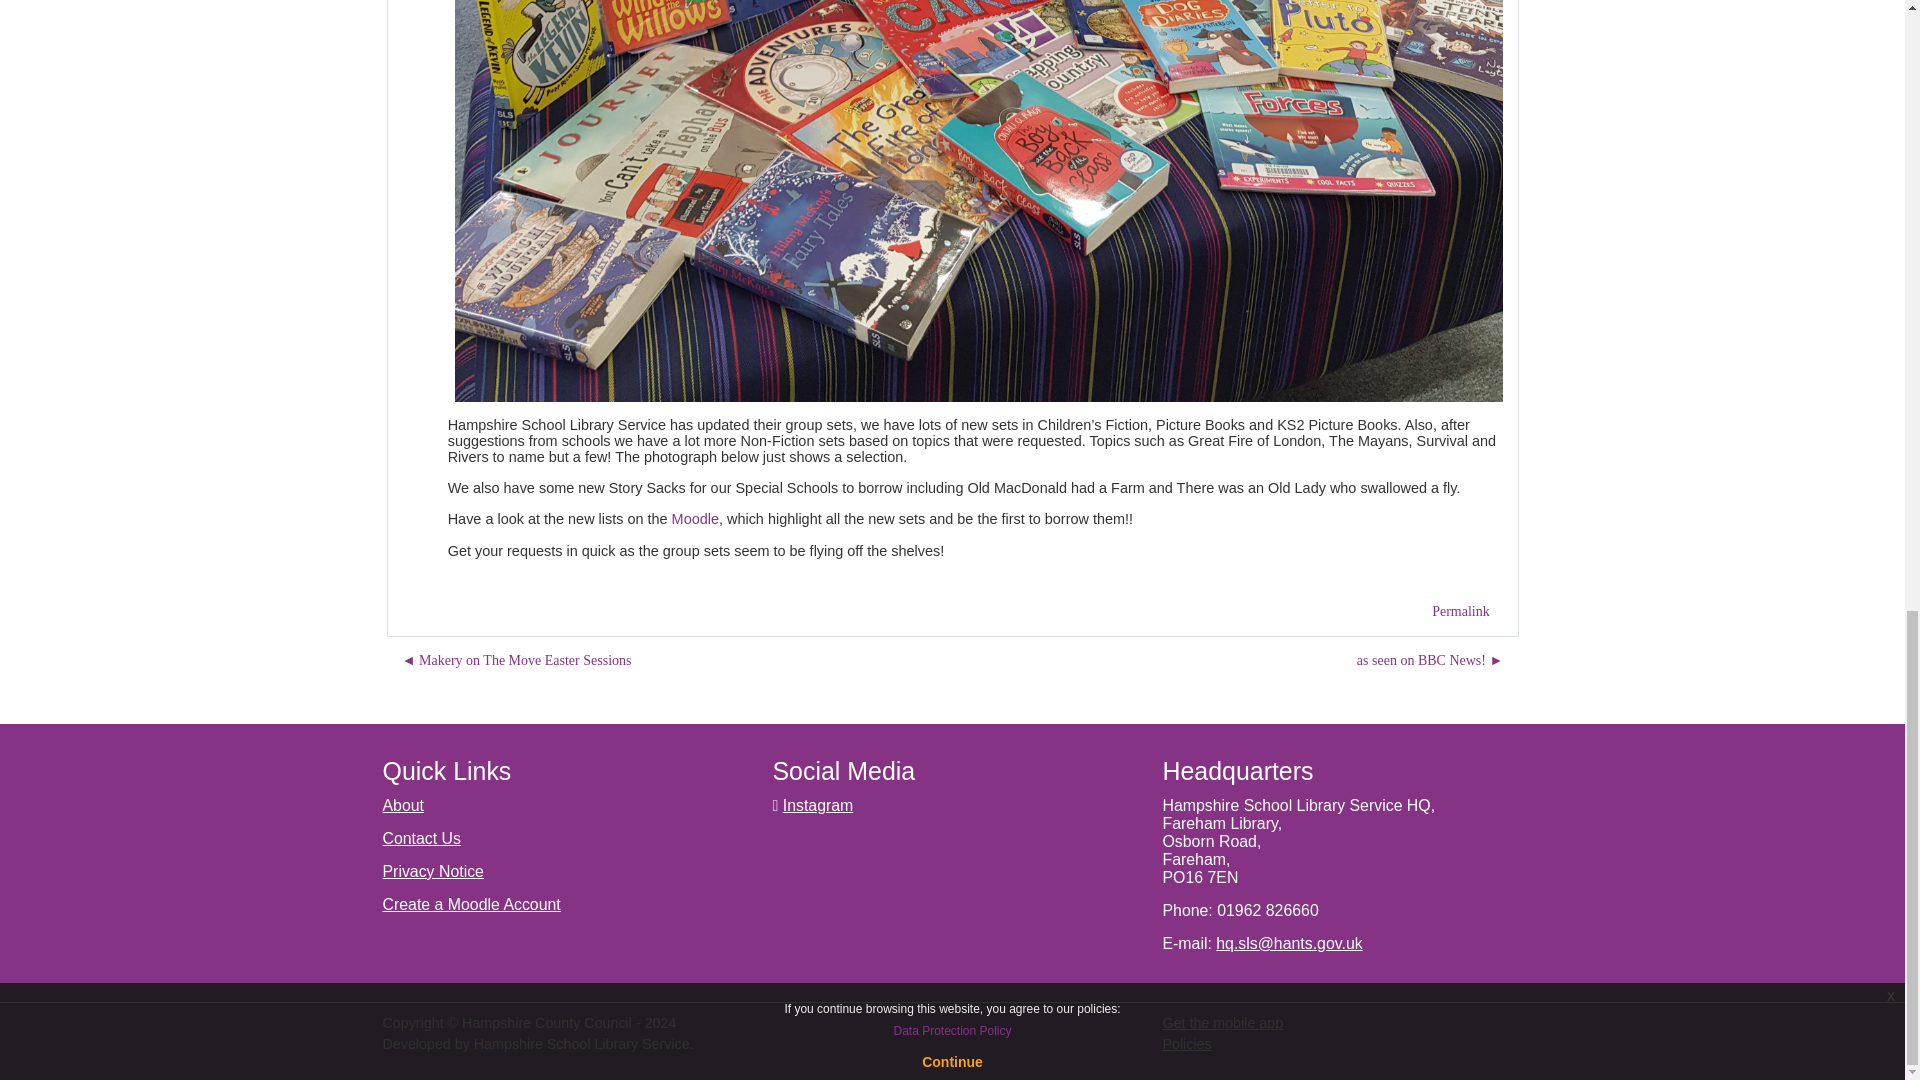 This screenshot has width=1920, height=1080. Describe the element at coordinates (471, 904) in the screenshot. I see `Create a Moodle Account` at that location.